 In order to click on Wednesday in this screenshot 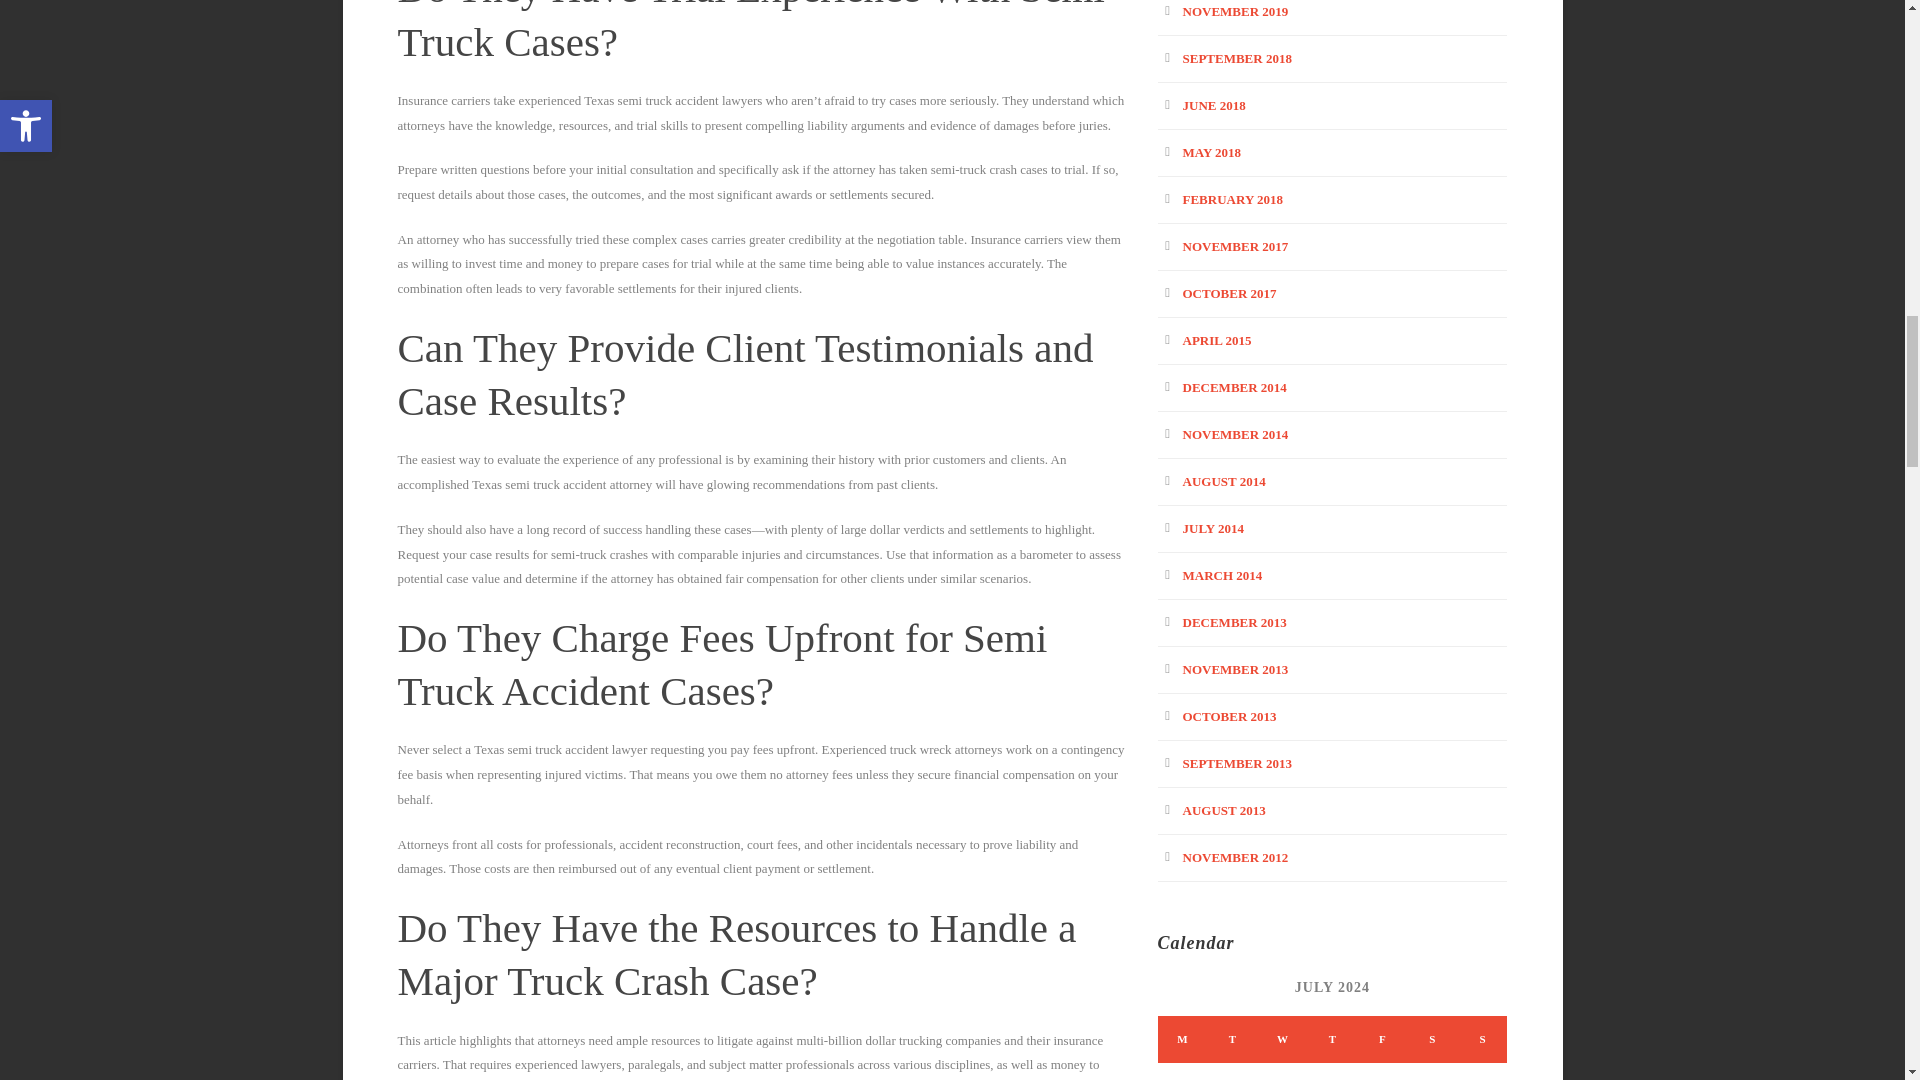, I will do `click(1282, 1039)`.